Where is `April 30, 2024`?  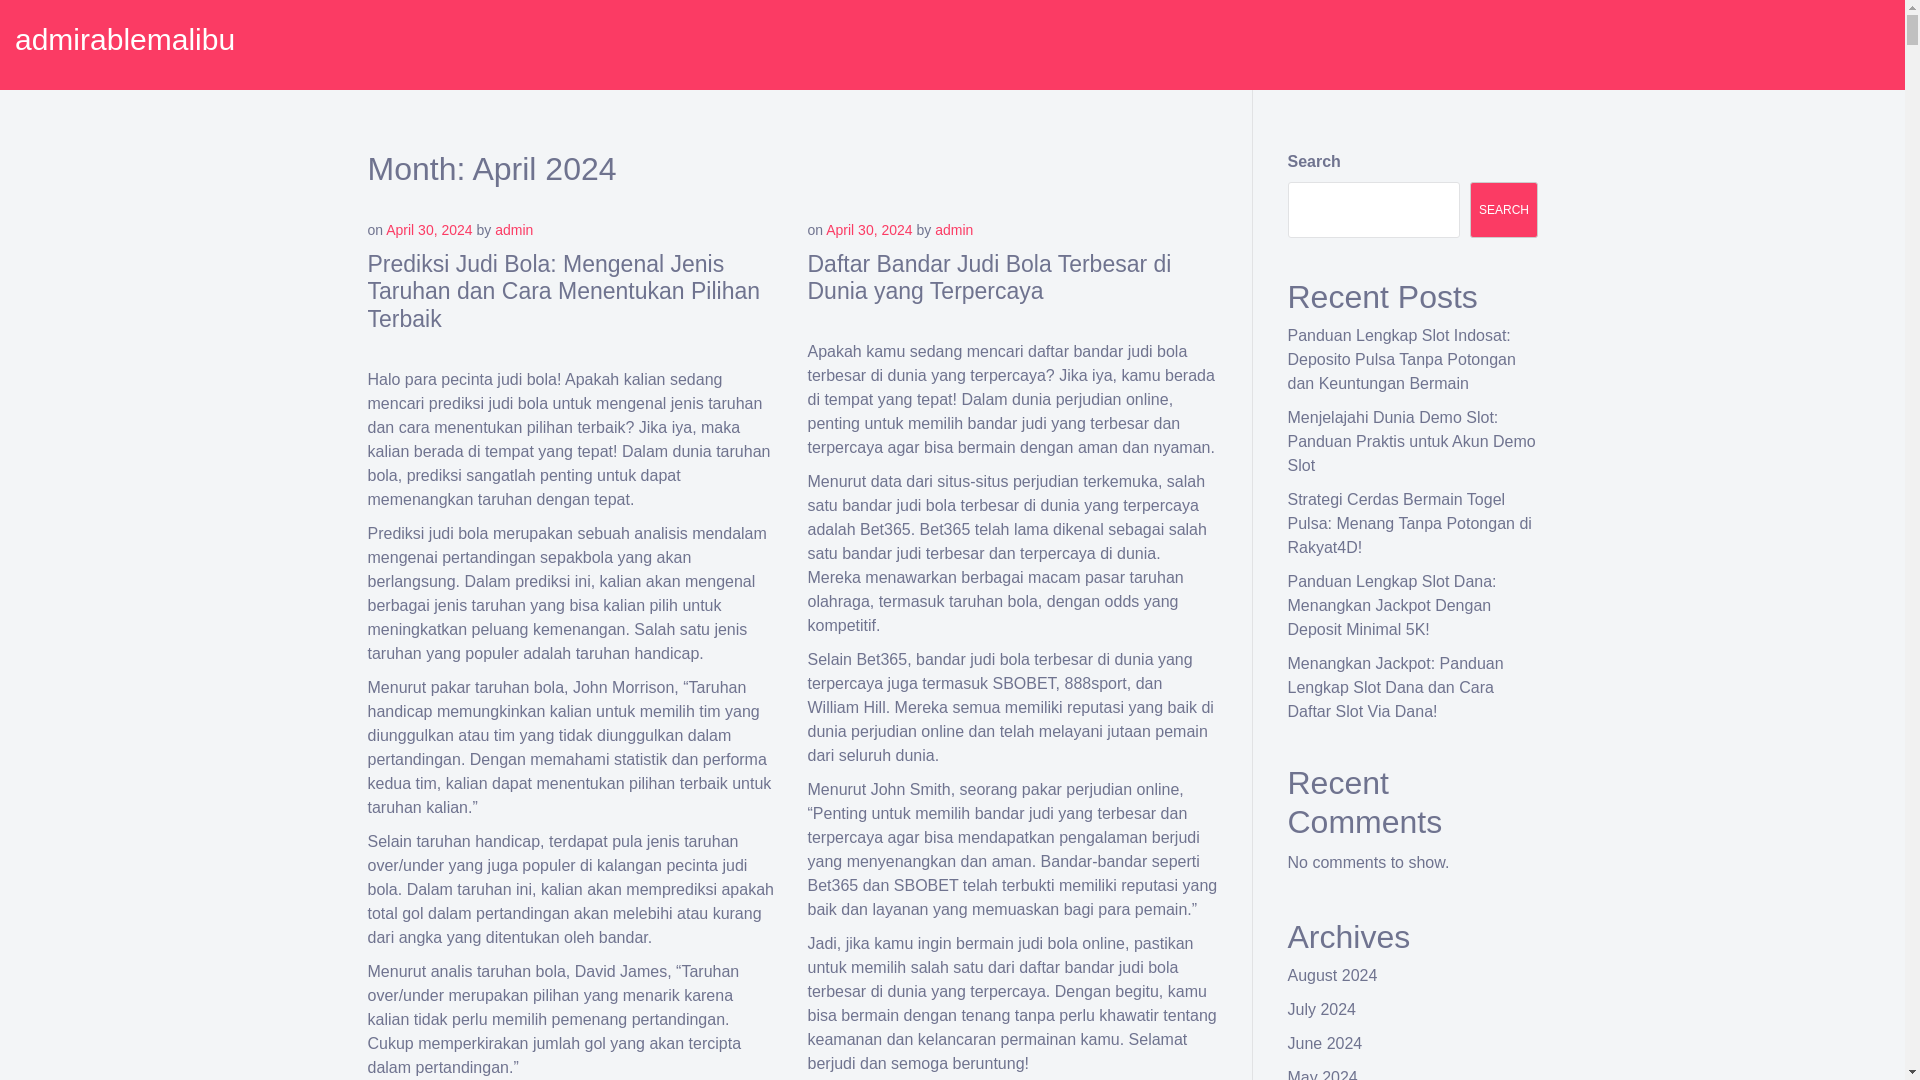 April 30, 2024 is located at coordinates (428, 230).